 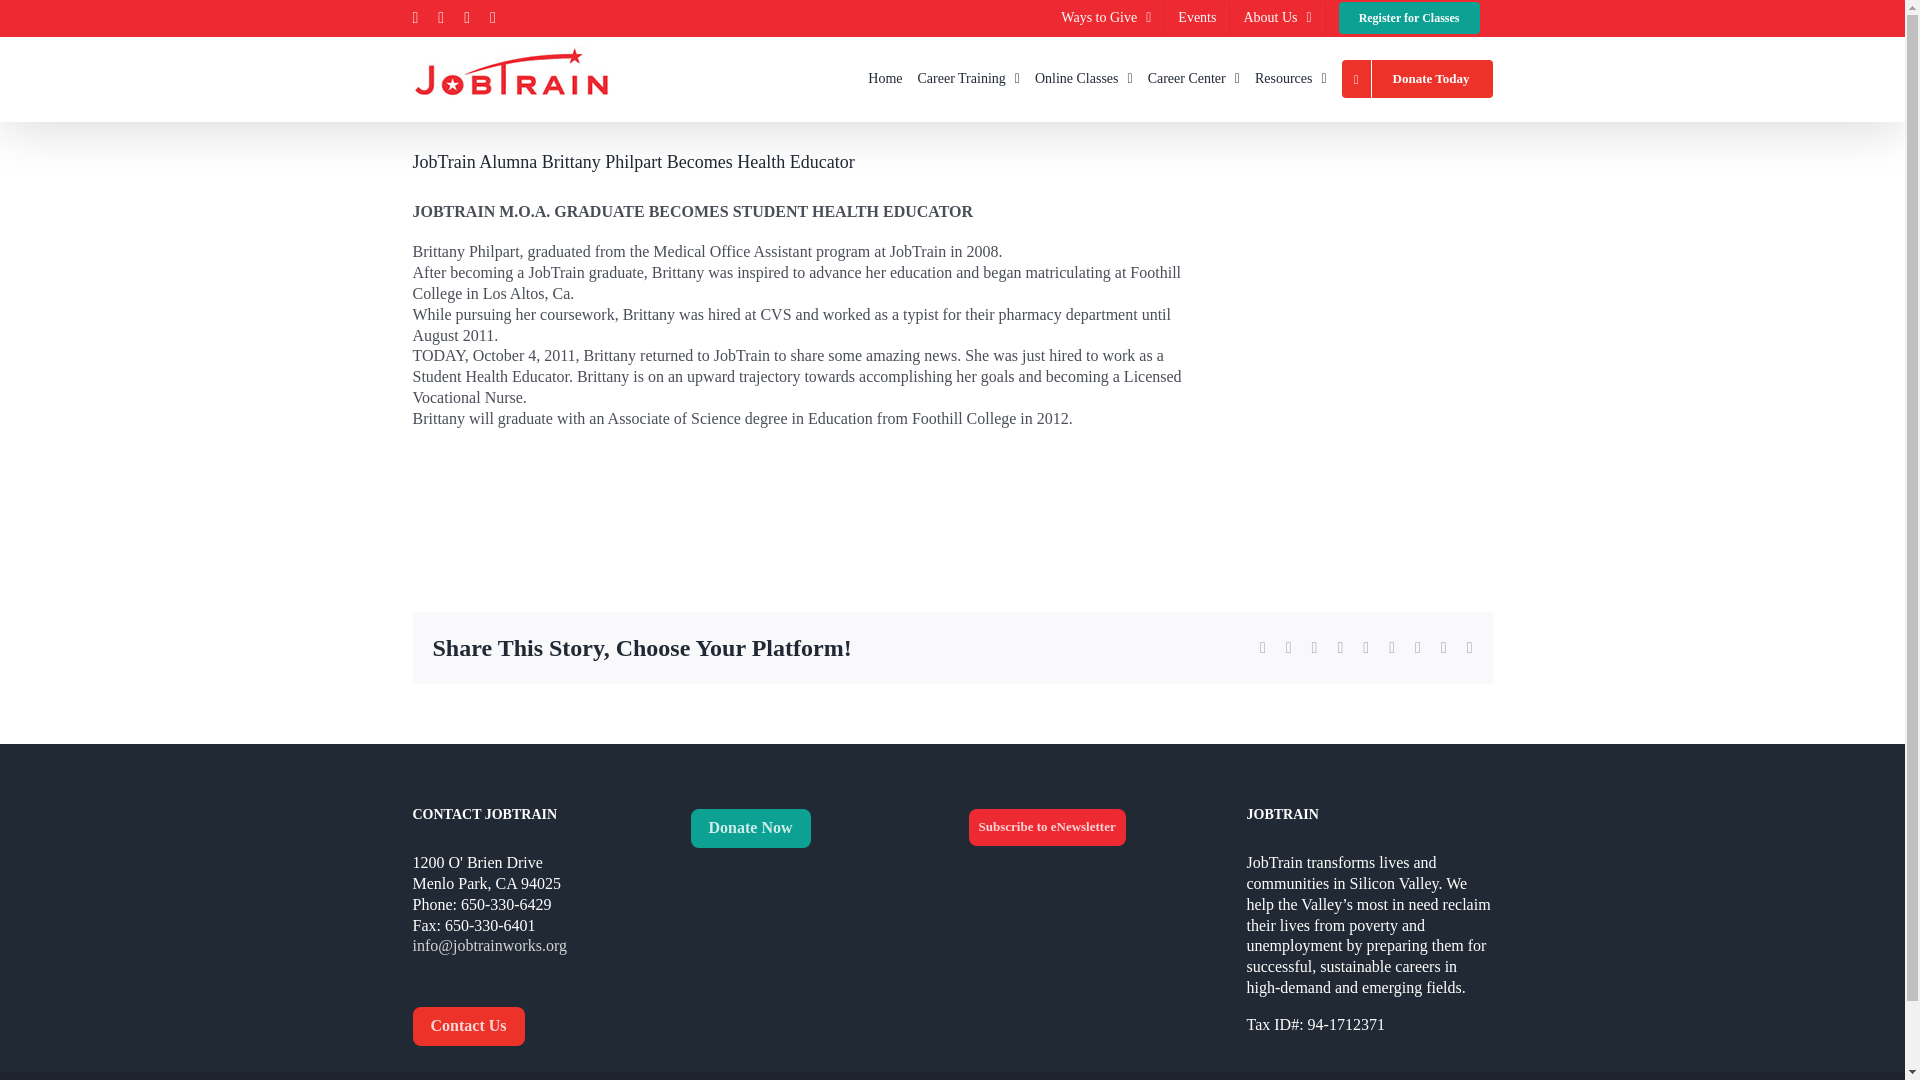 I want to click on Career Center, so click(x=1194, y=78).